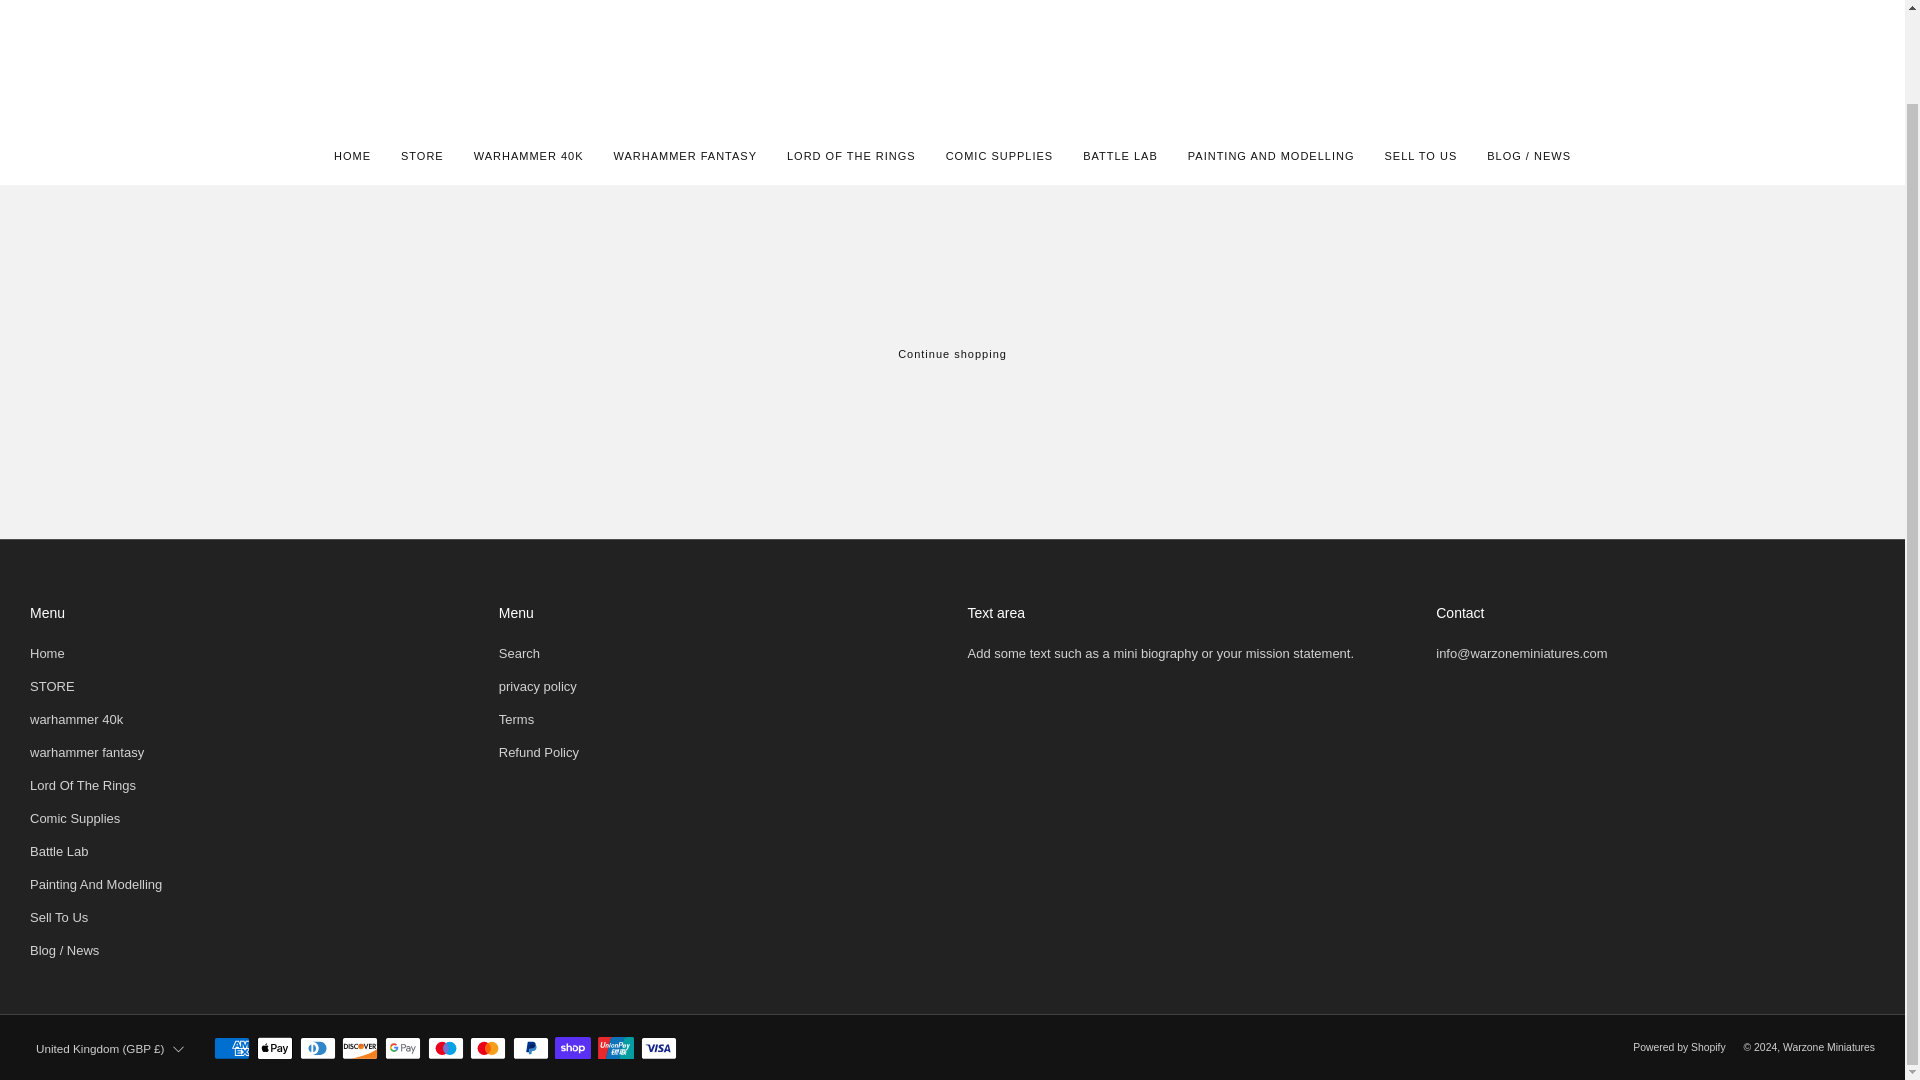  Describe the element at coordinates (528, 156) in the screenshot. I see `WARHAMMER 40K` at that location.